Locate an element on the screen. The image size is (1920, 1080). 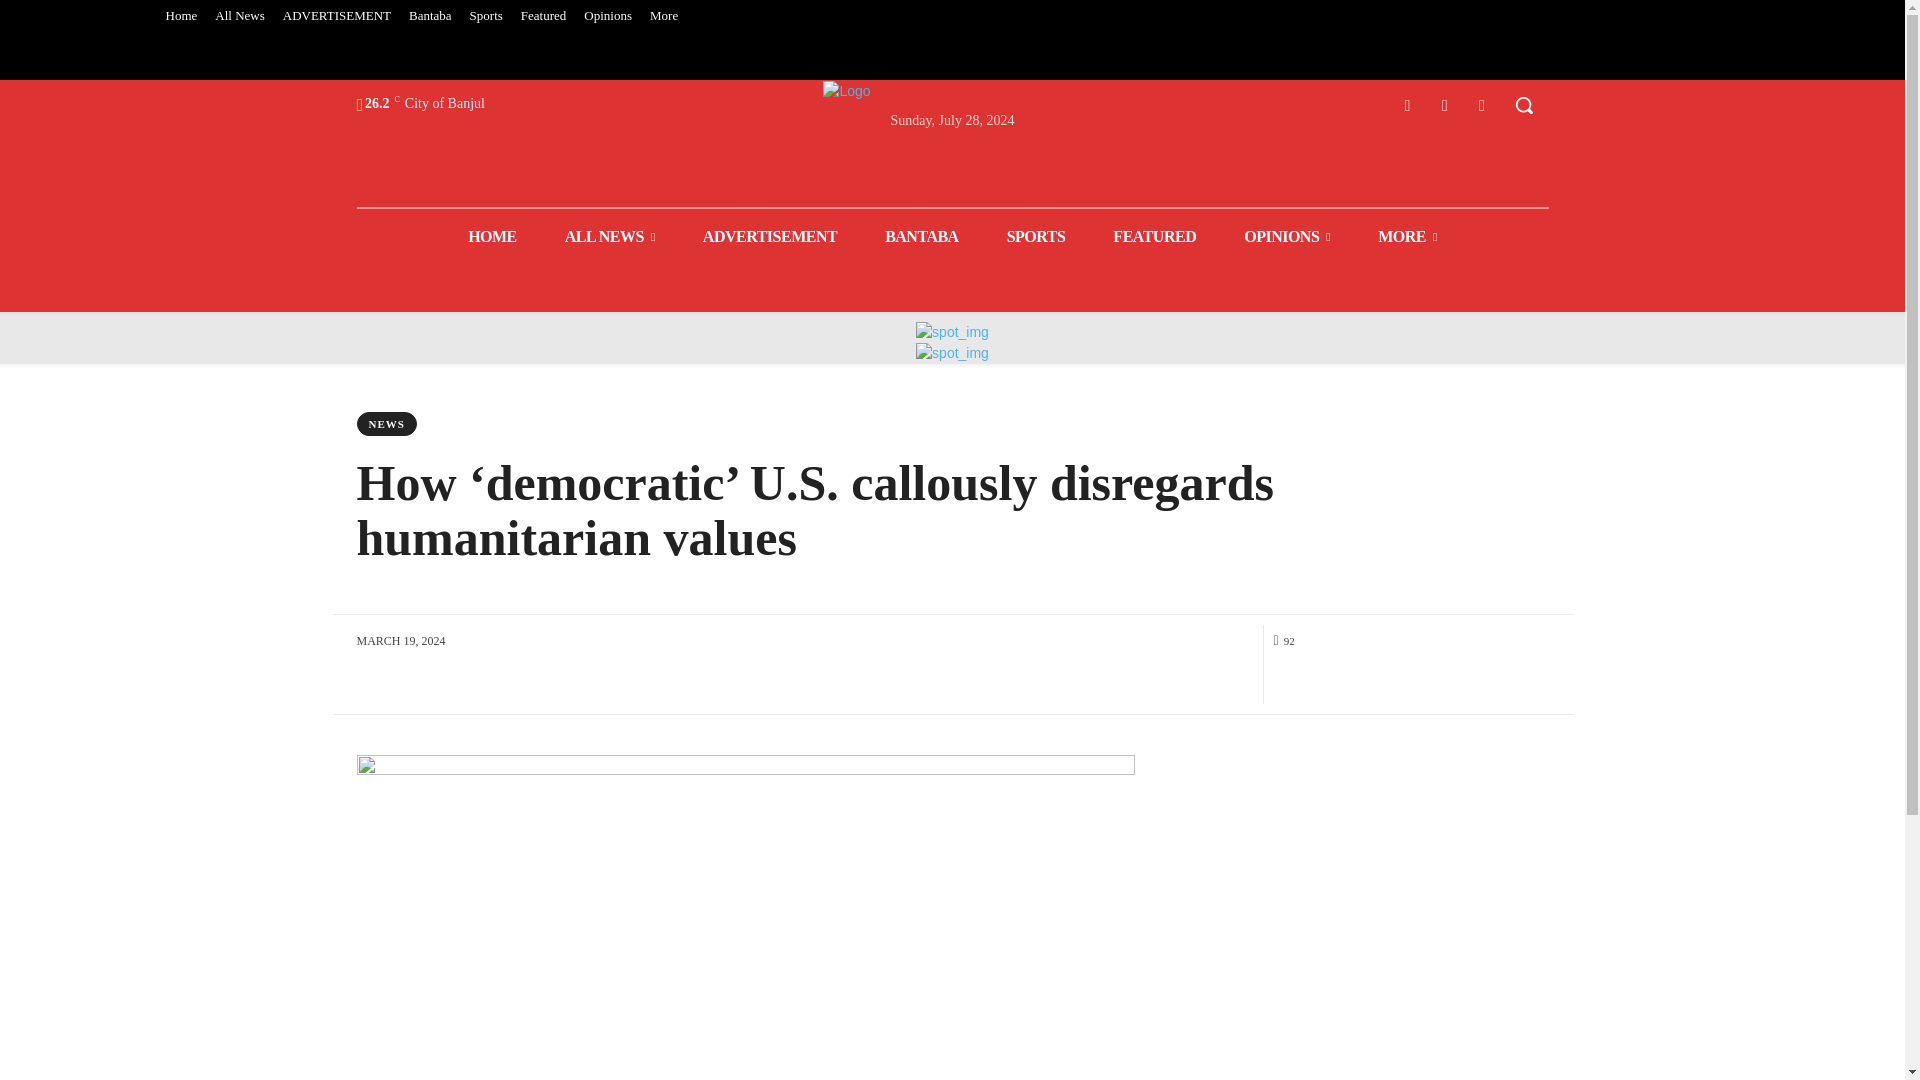
Twitter is located at coordinates (1444, 104).